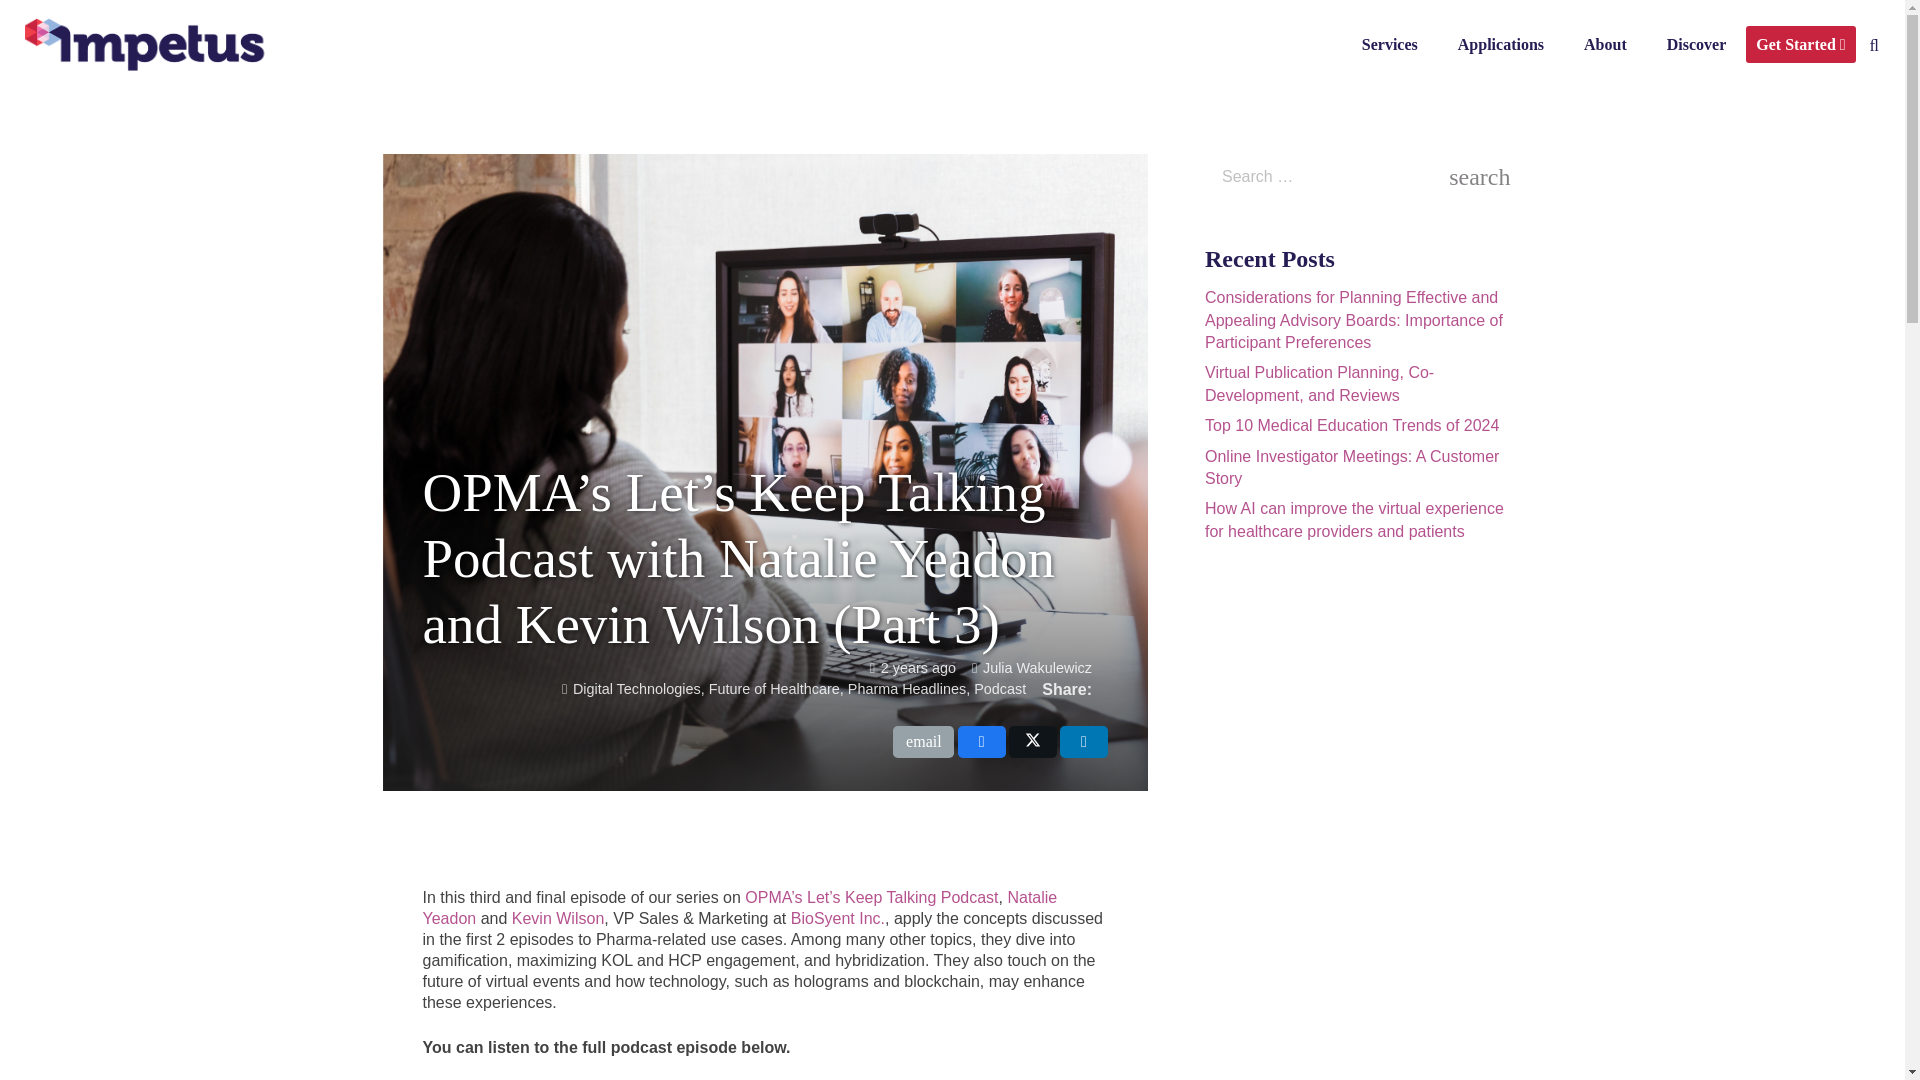 The image size is (1920, 1080). Describe the element at coordinates (1800, 44) in the screenshot. I see `Get Started` at that location.